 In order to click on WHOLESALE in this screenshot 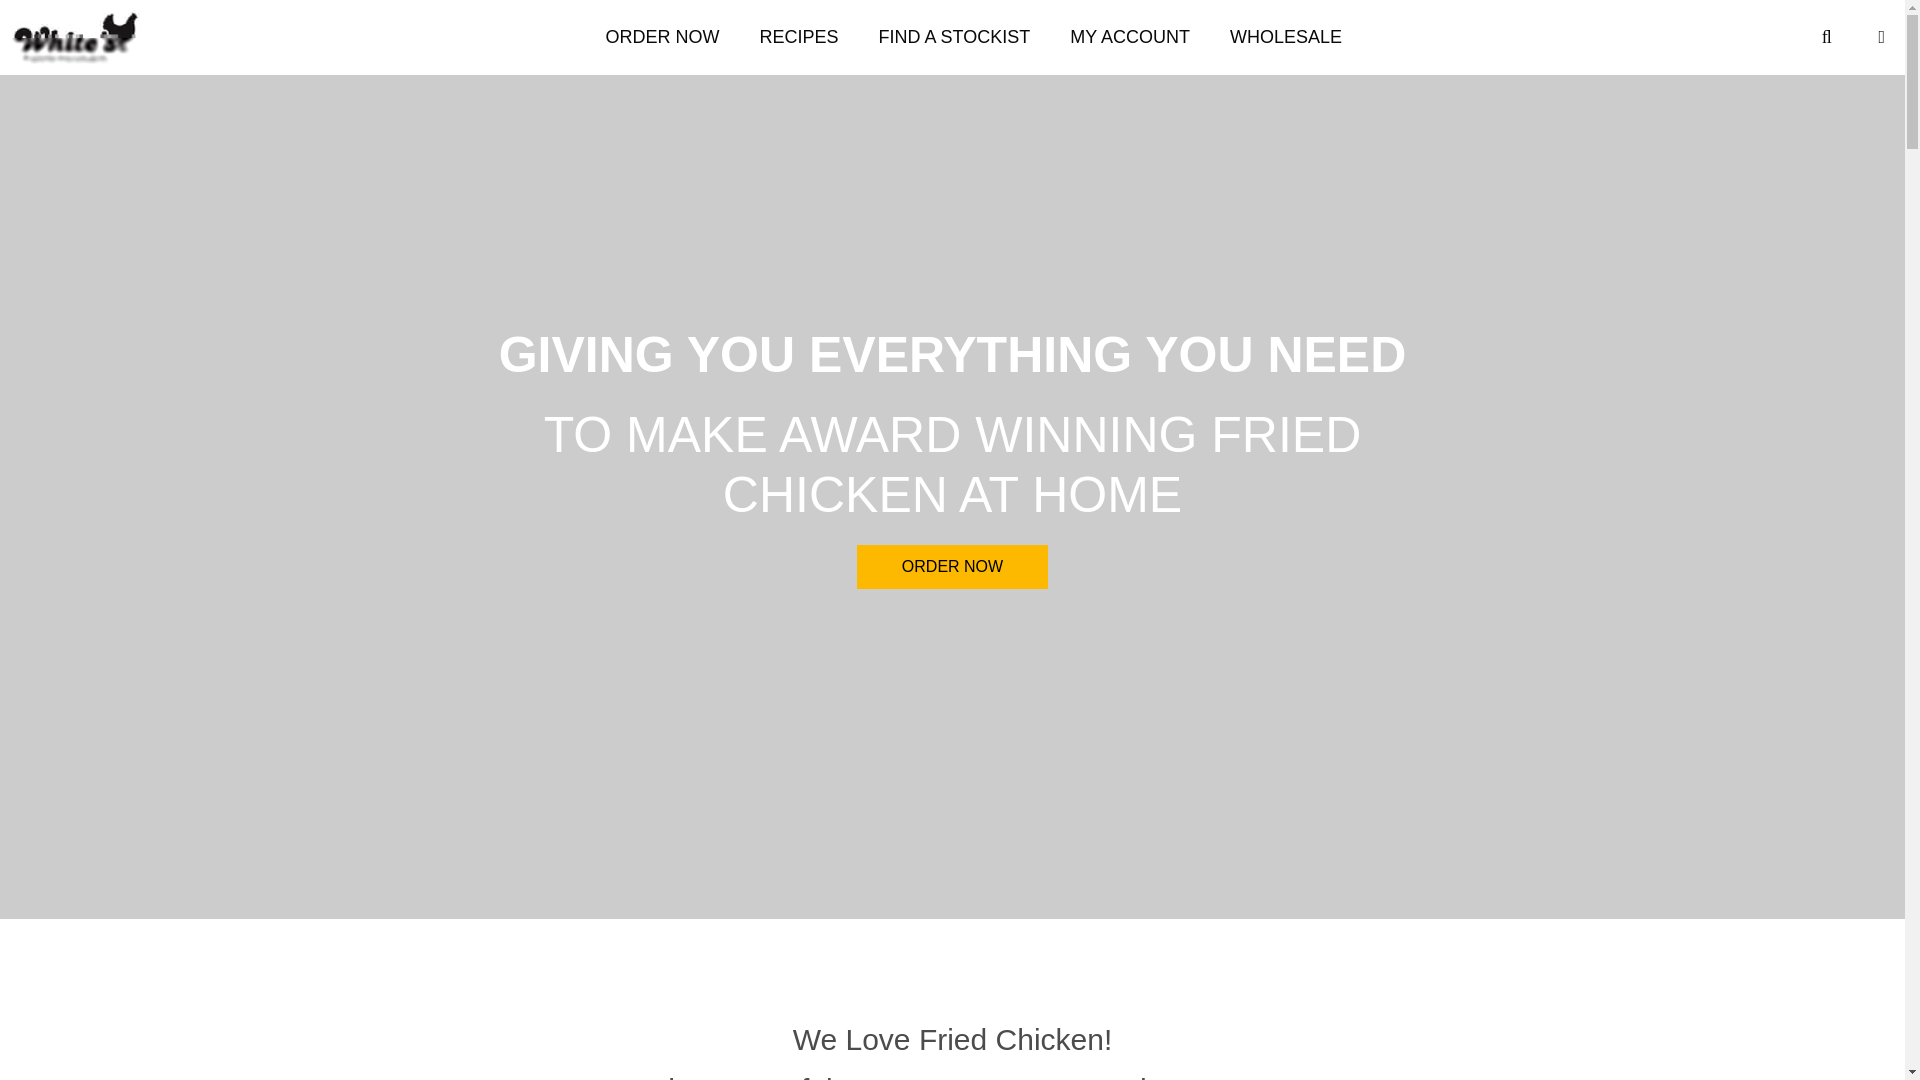, I will do `click(1285, 37)`.